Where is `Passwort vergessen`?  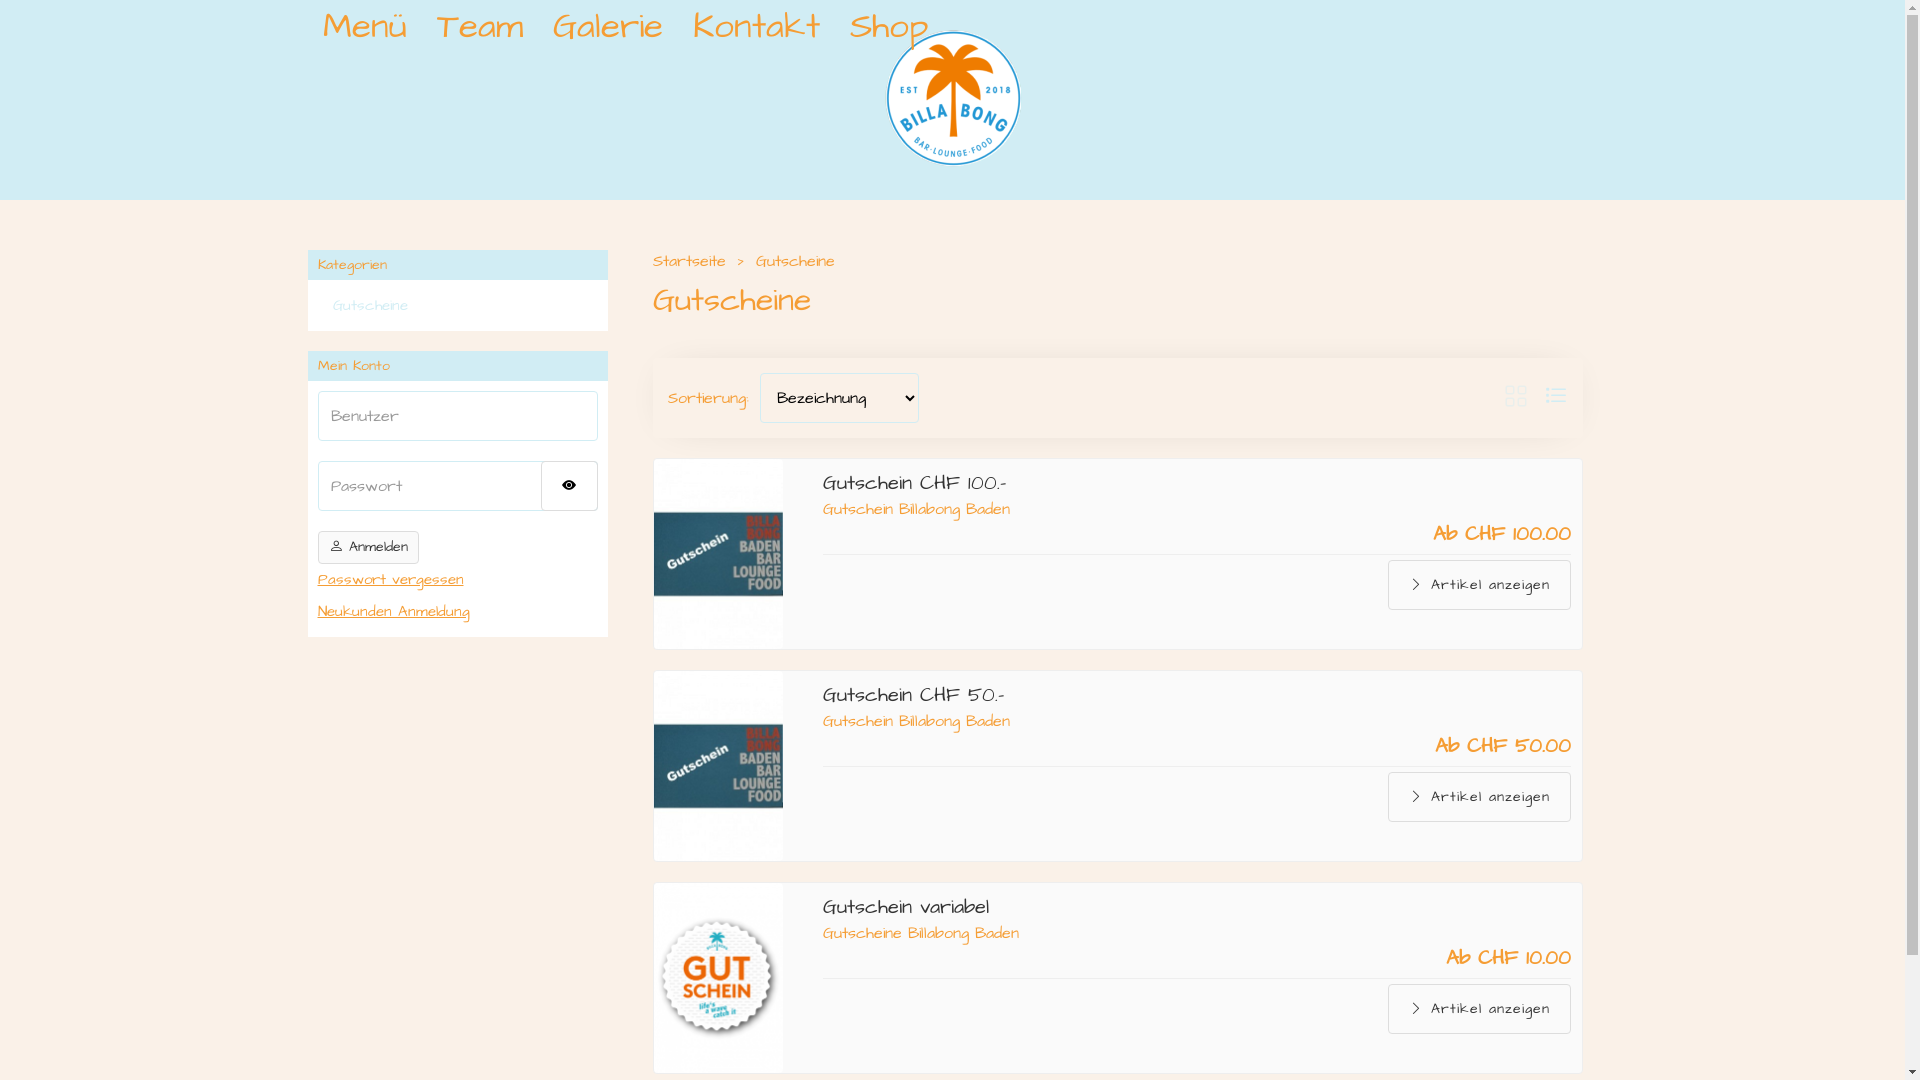
Passwort vergessen is located at coordinates (458, 580).